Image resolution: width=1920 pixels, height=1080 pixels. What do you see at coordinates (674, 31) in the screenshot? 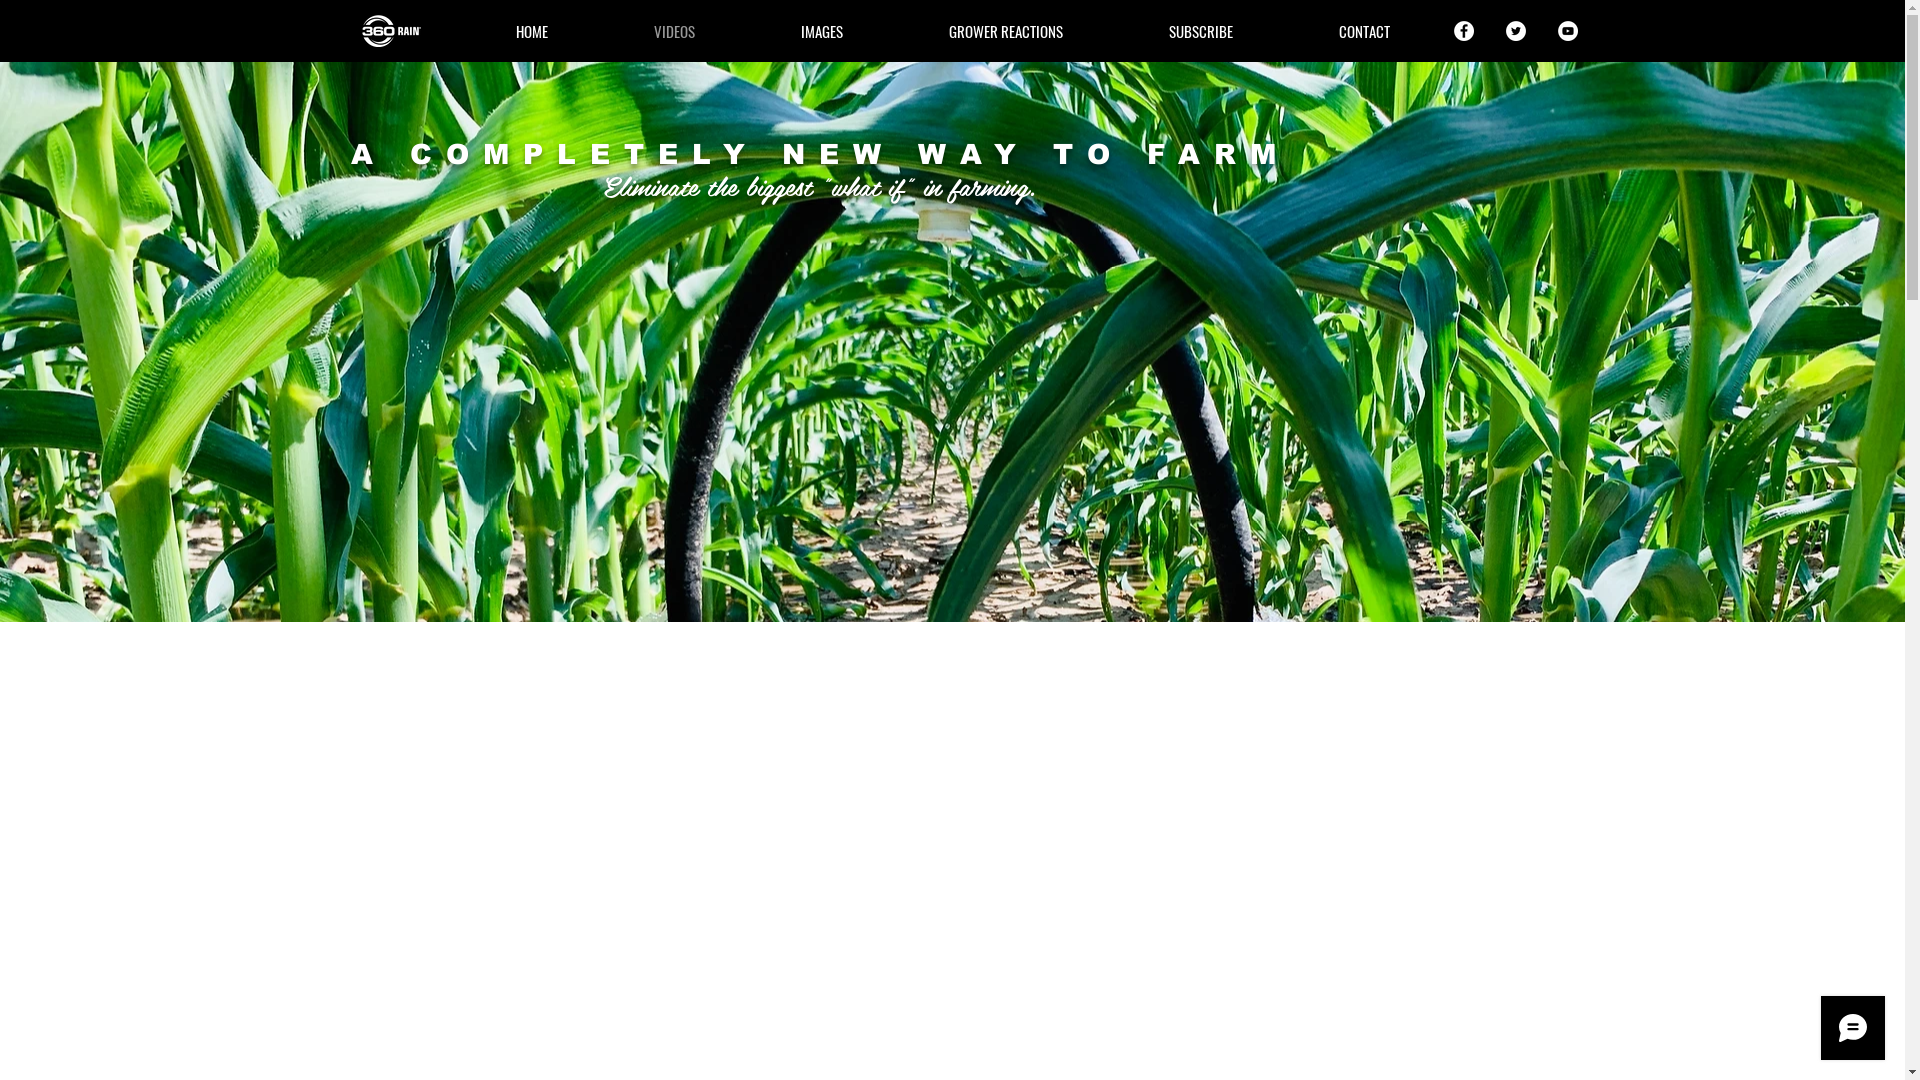
I see `VIDEOS` at bounding box center [674, 31].